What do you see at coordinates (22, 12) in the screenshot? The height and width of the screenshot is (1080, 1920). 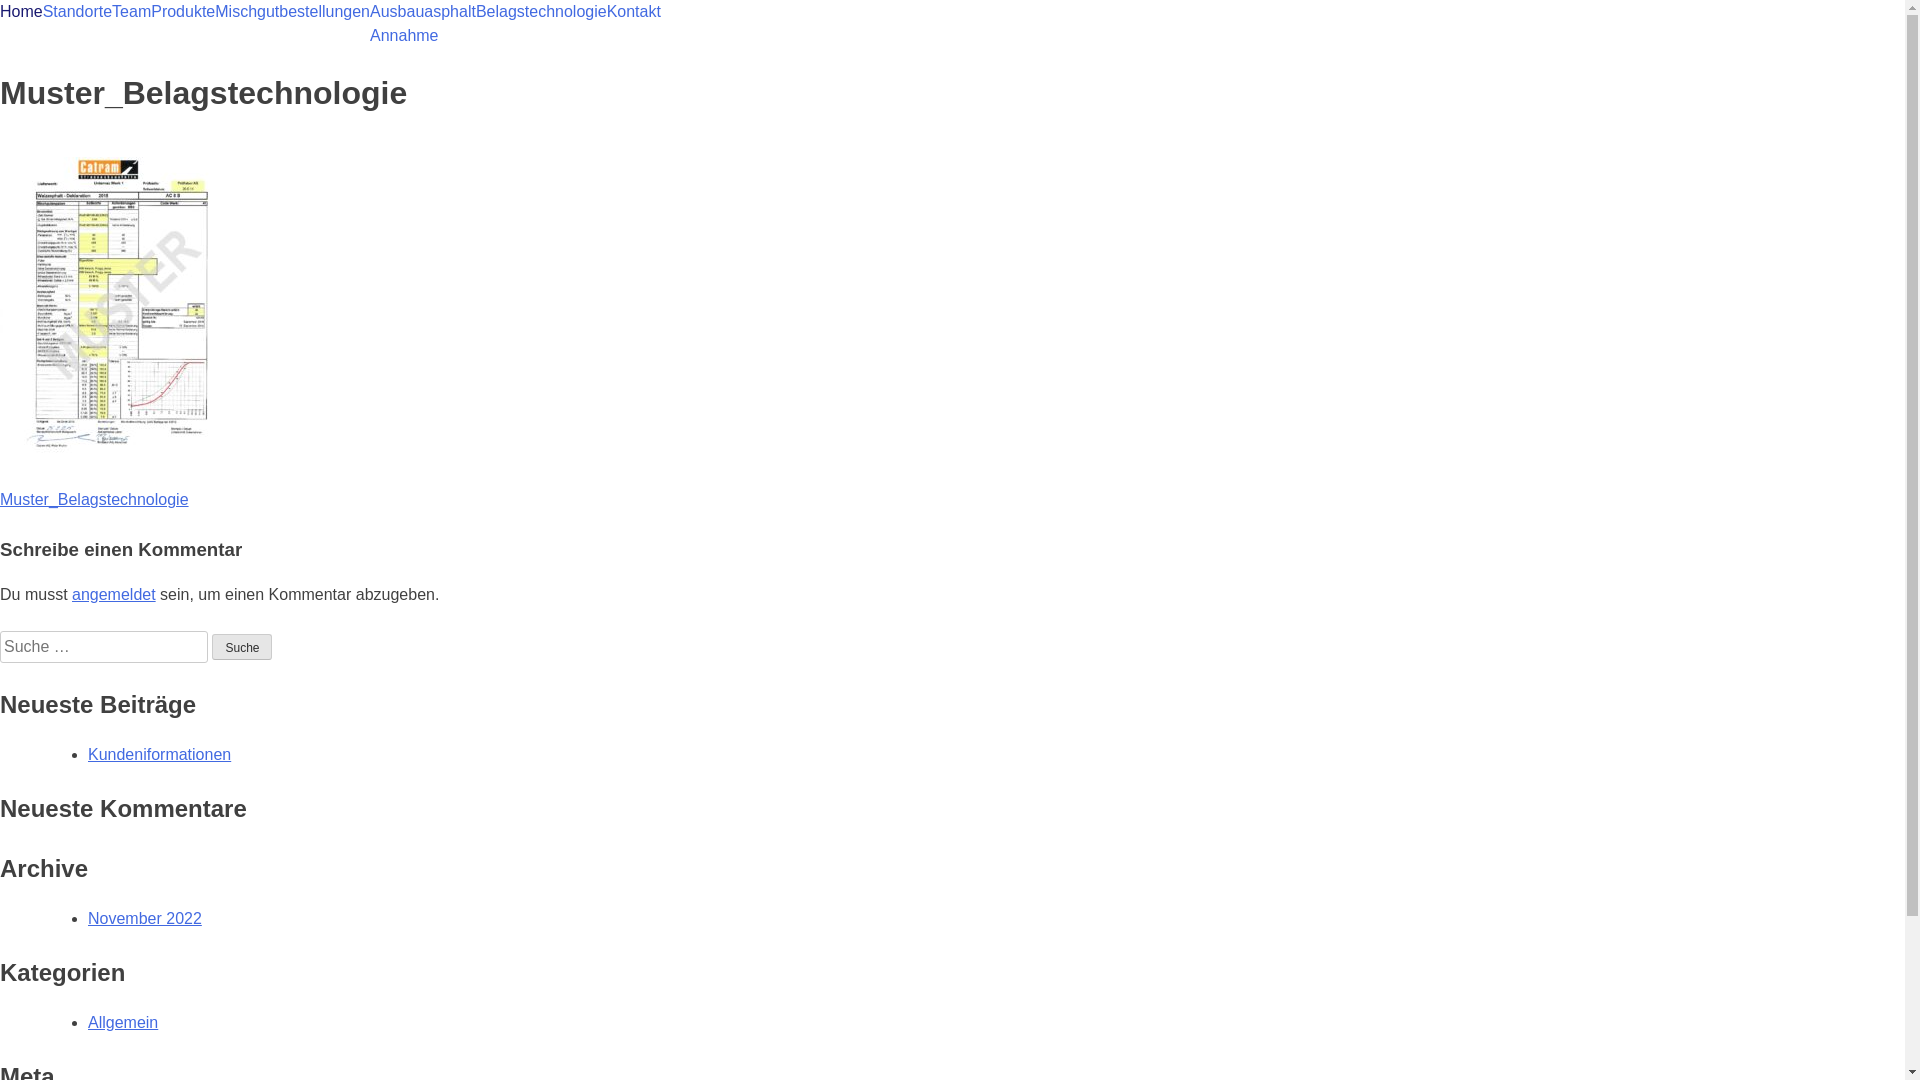 I see `Home` at bounding box center [22, 12].